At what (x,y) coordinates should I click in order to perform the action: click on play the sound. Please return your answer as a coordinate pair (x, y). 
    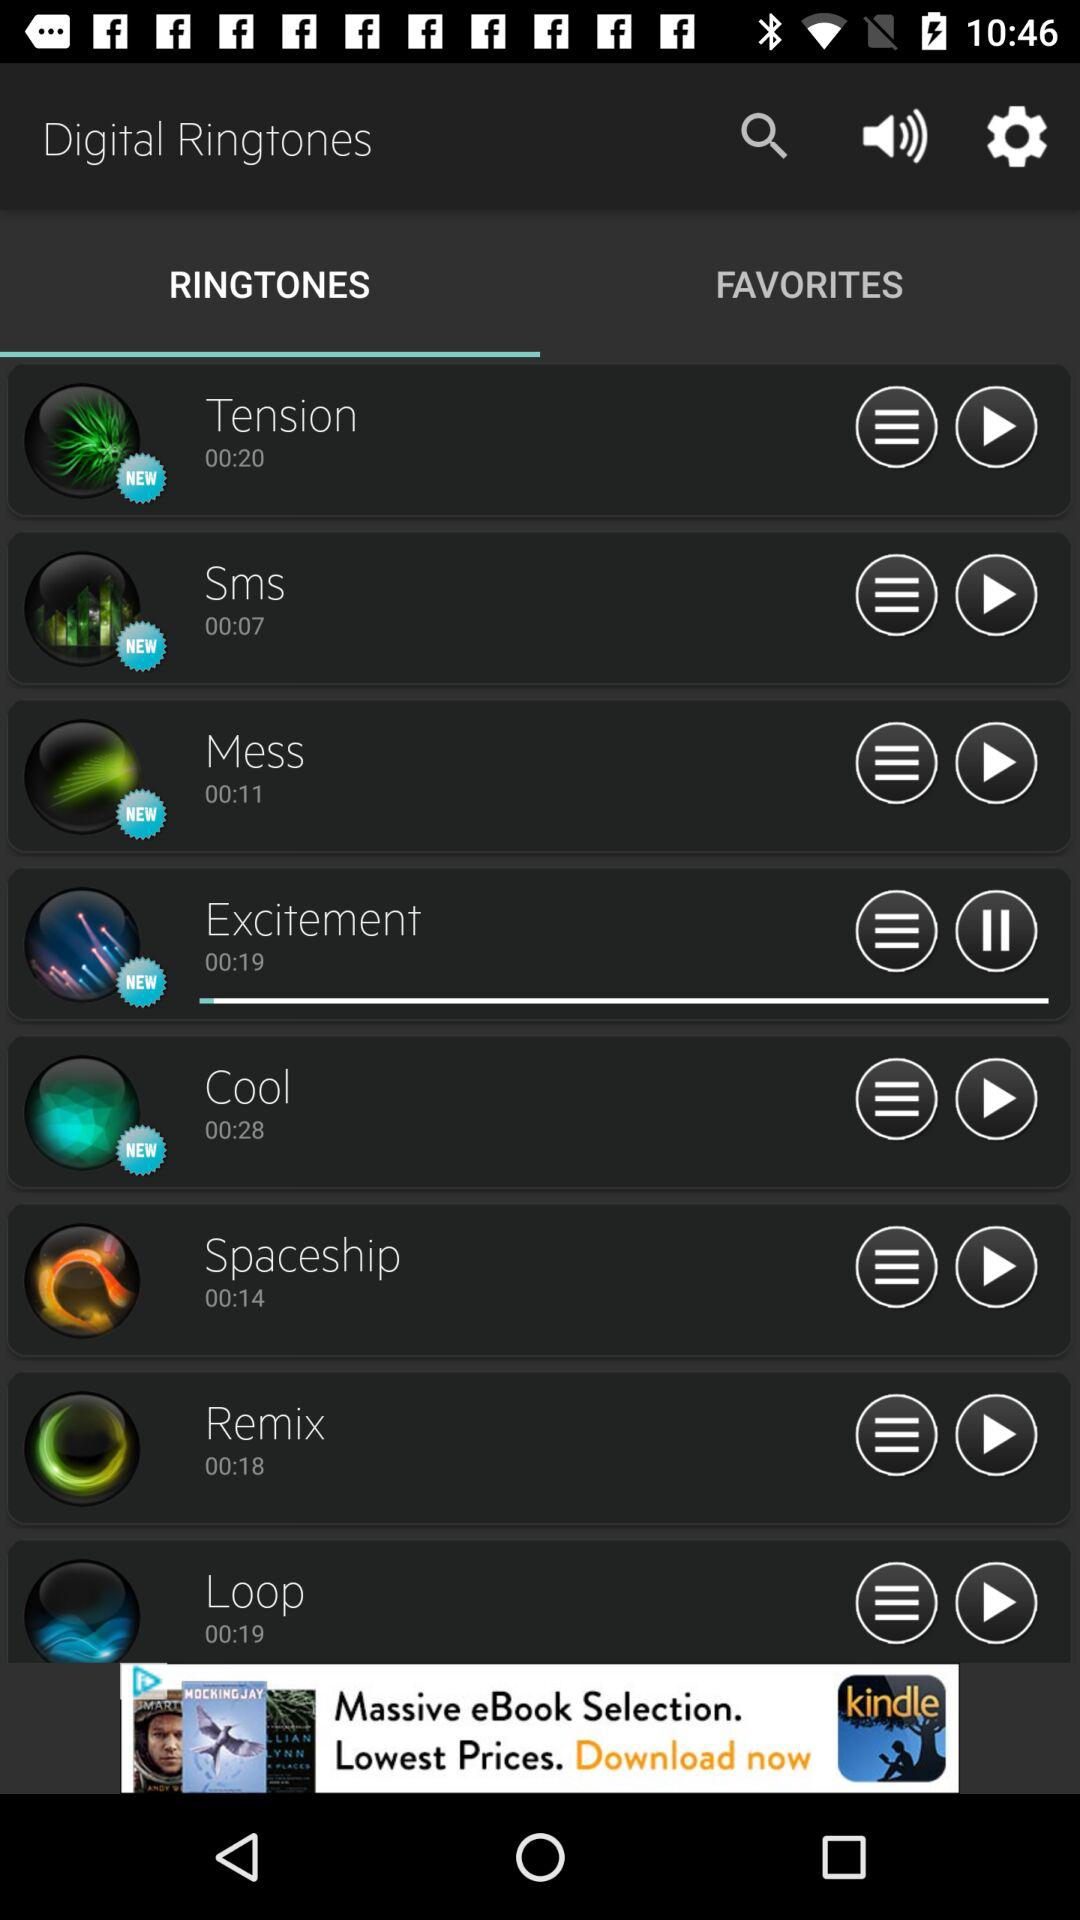
    Looking at the image, I should click on (996, 764).